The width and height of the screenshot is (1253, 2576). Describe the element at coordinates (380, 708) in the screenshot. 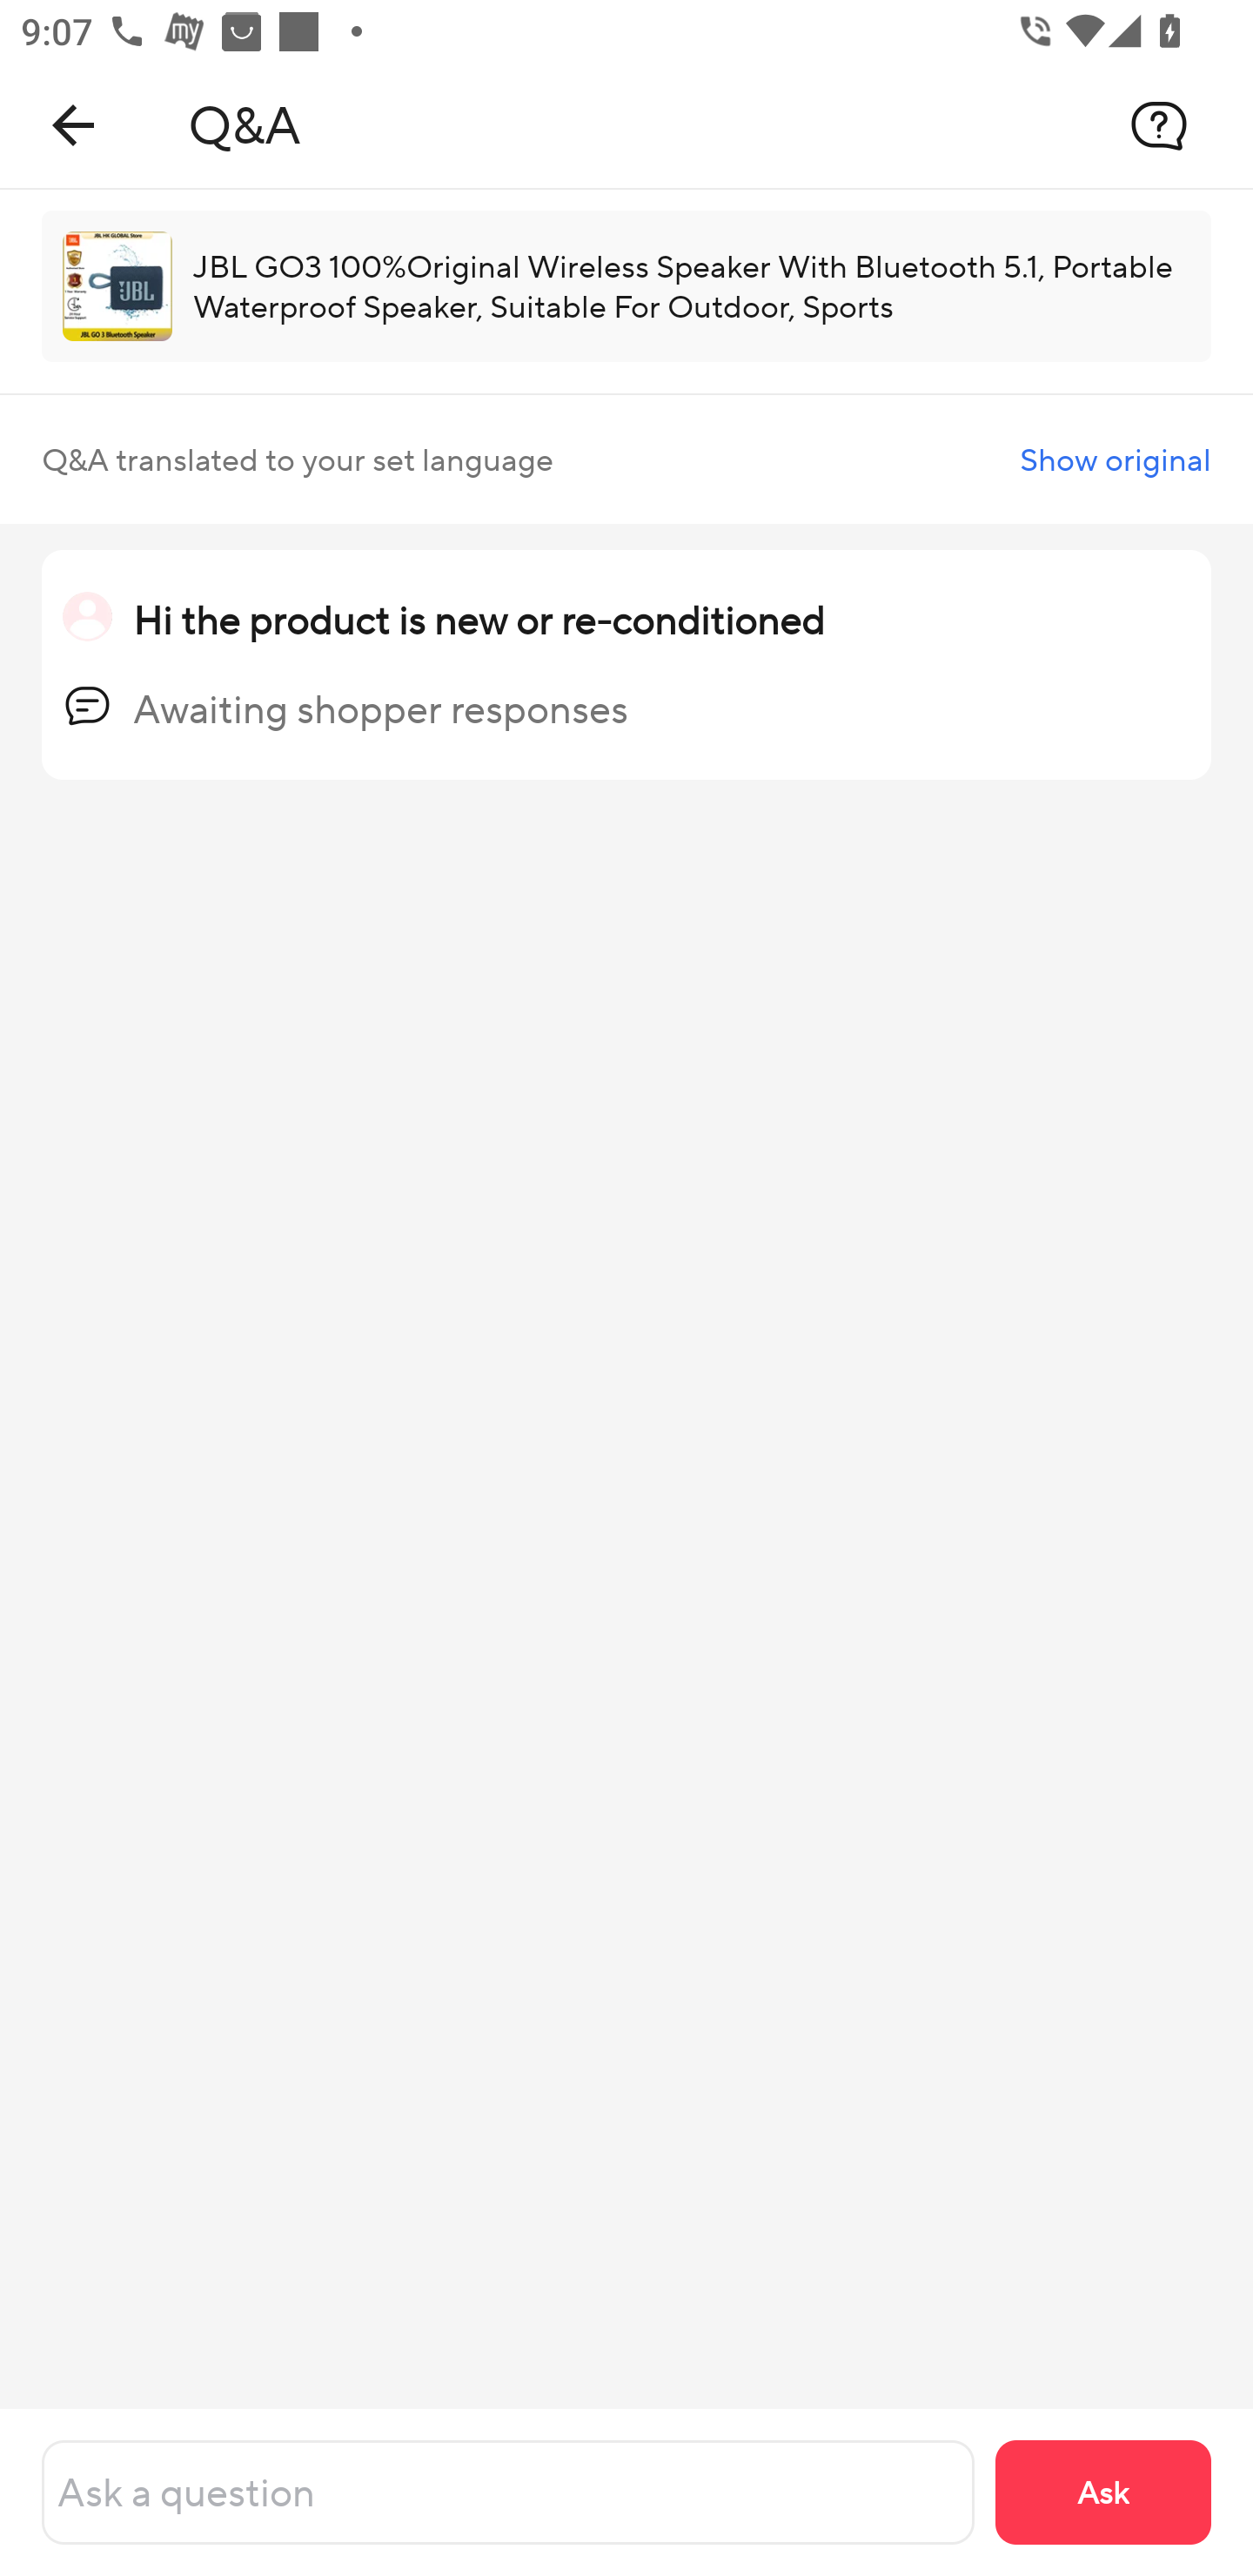

I see `Awaiting shopper responses` at that location.